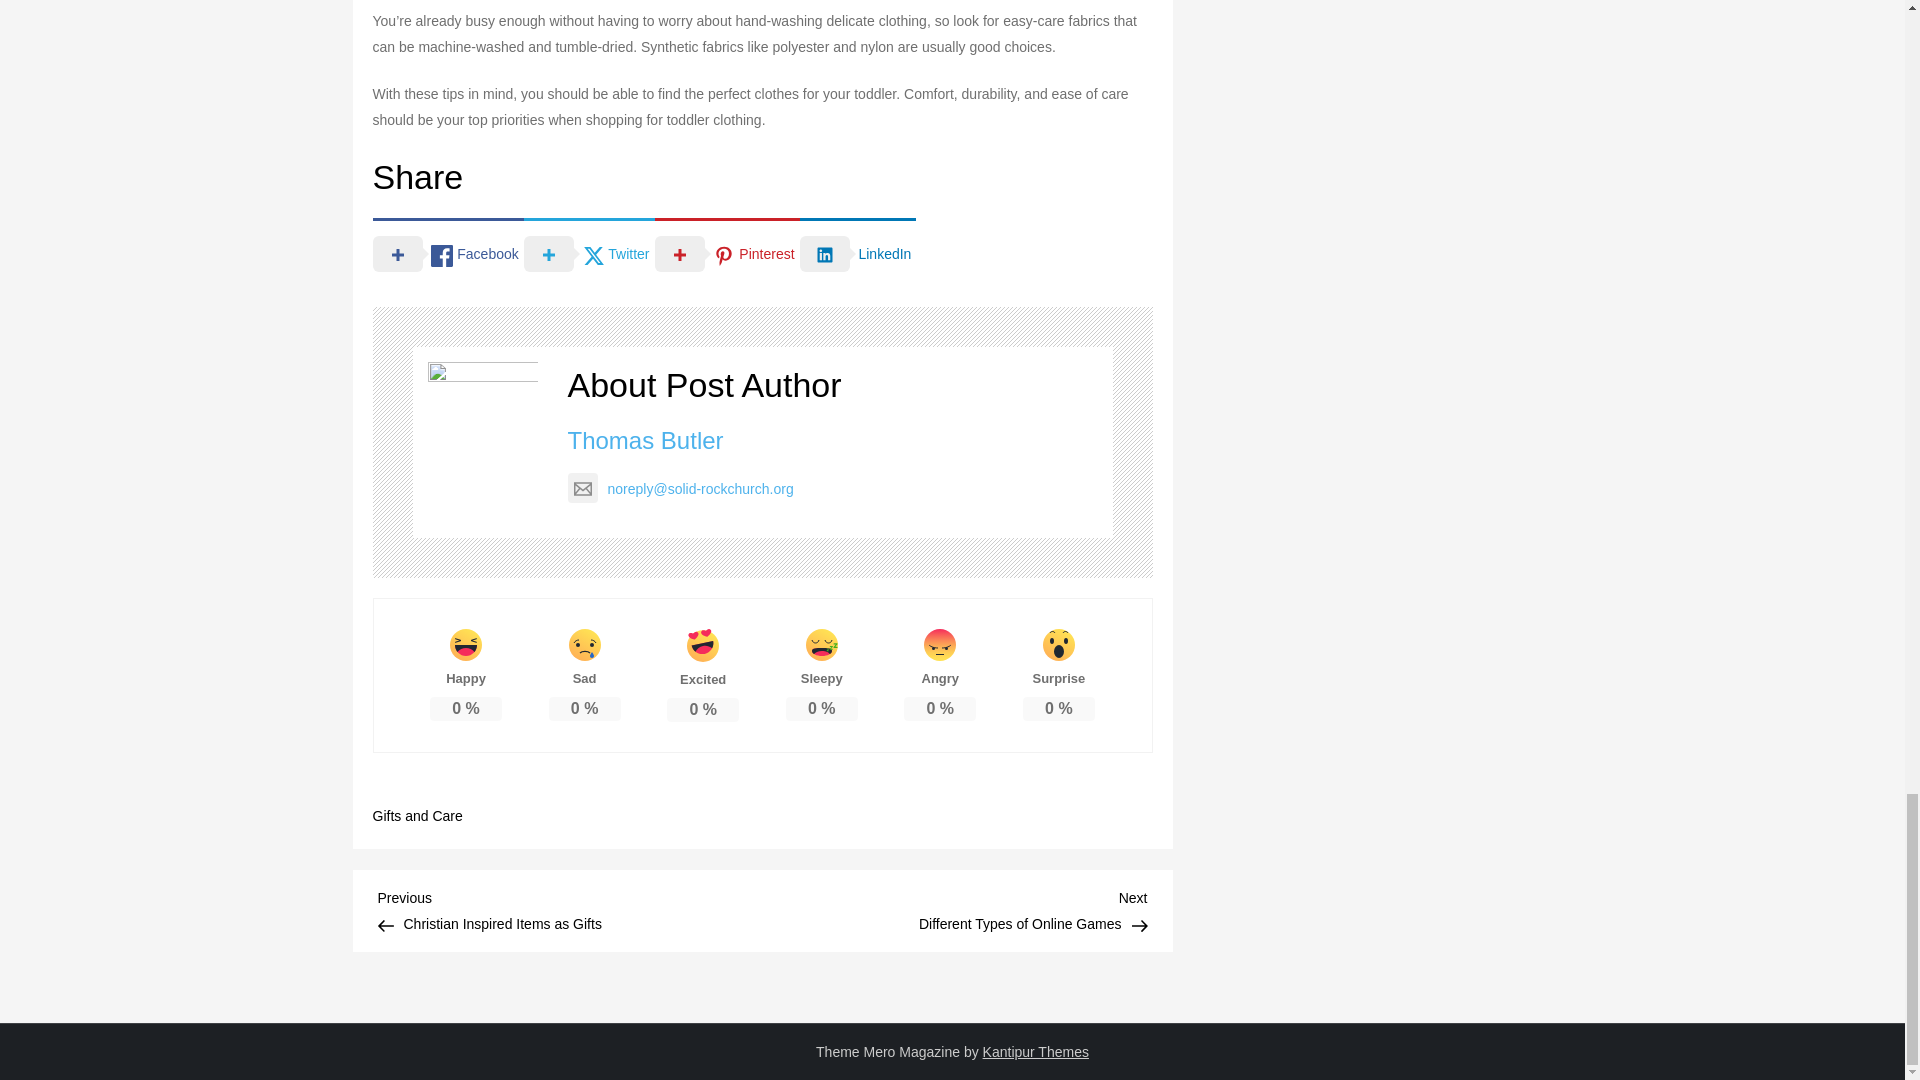  Describe the element at coordinates (646, 440) in the screenshot. I see `Gifts and Care` at that location.